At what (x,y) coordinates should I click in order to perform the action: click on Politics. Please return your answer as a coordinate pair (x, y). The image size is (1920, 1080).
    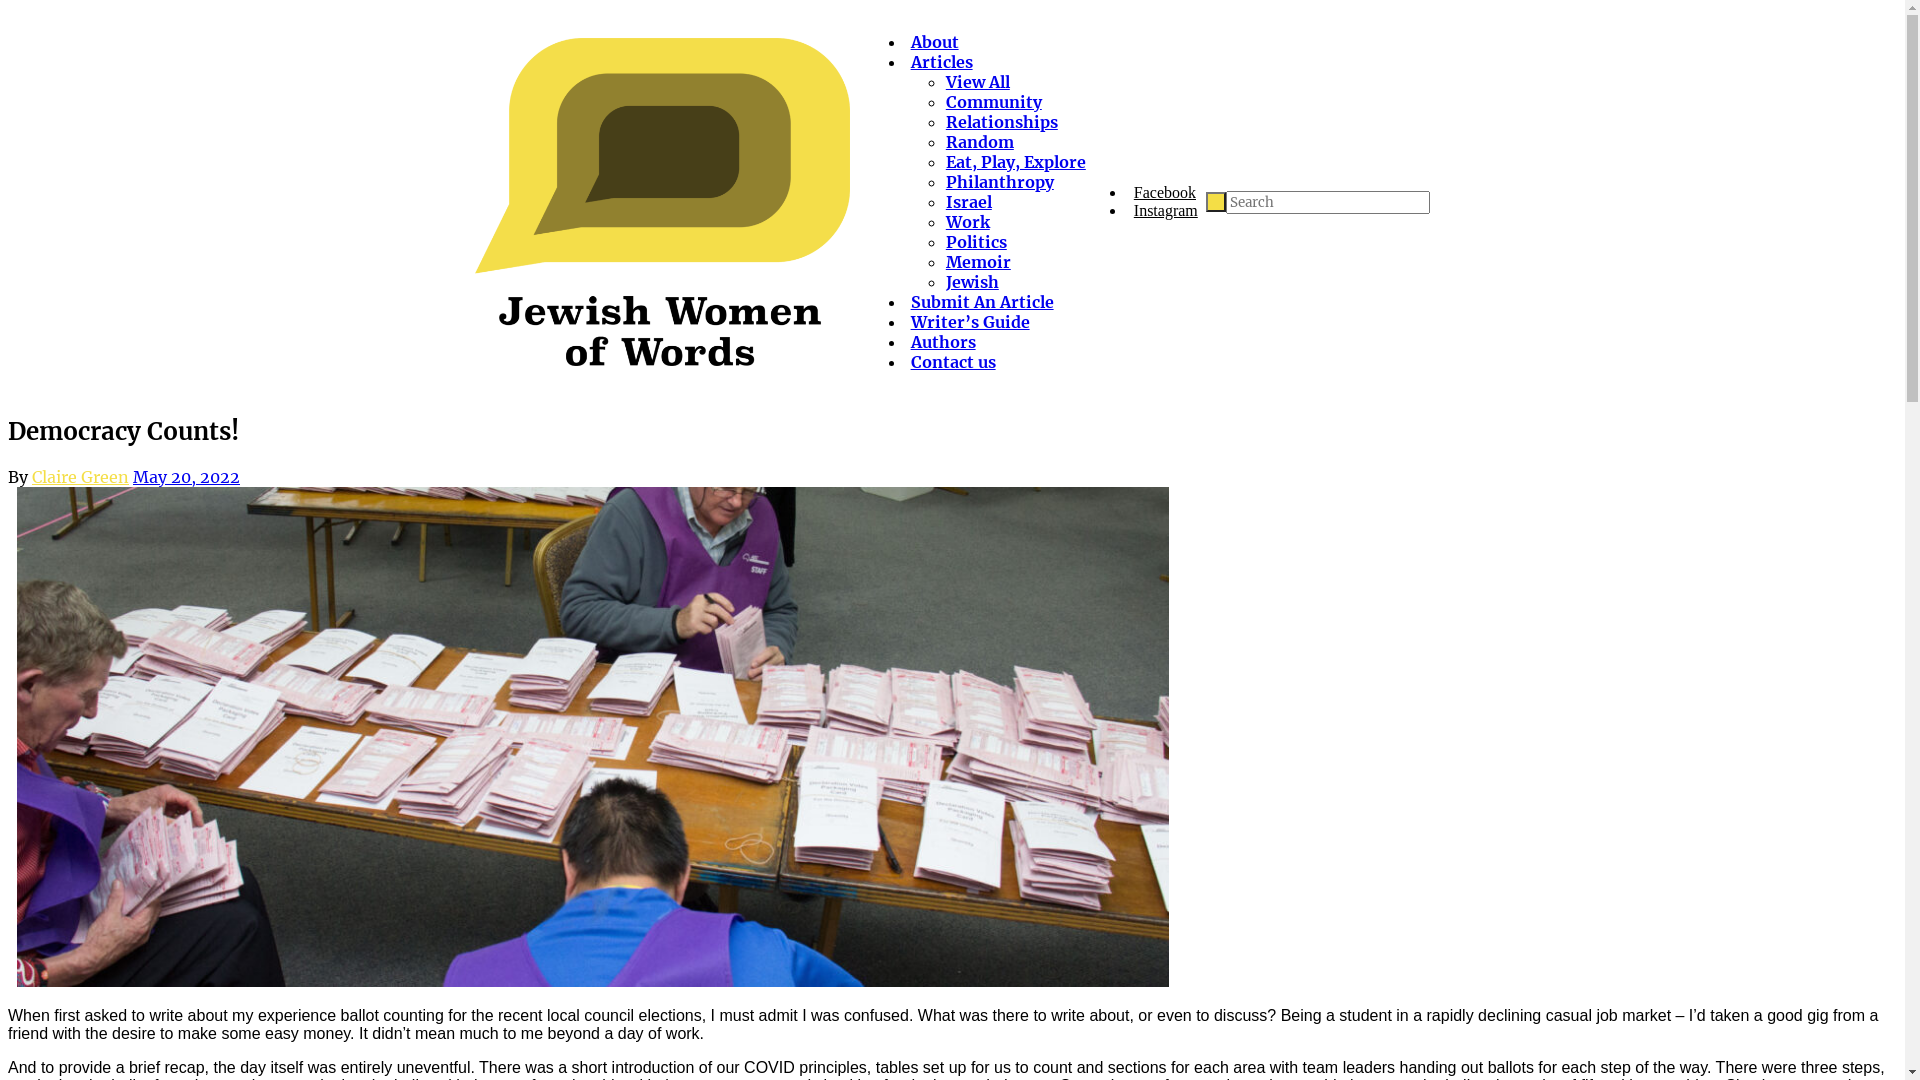
    Looking at the image, I should click on (976, 242).